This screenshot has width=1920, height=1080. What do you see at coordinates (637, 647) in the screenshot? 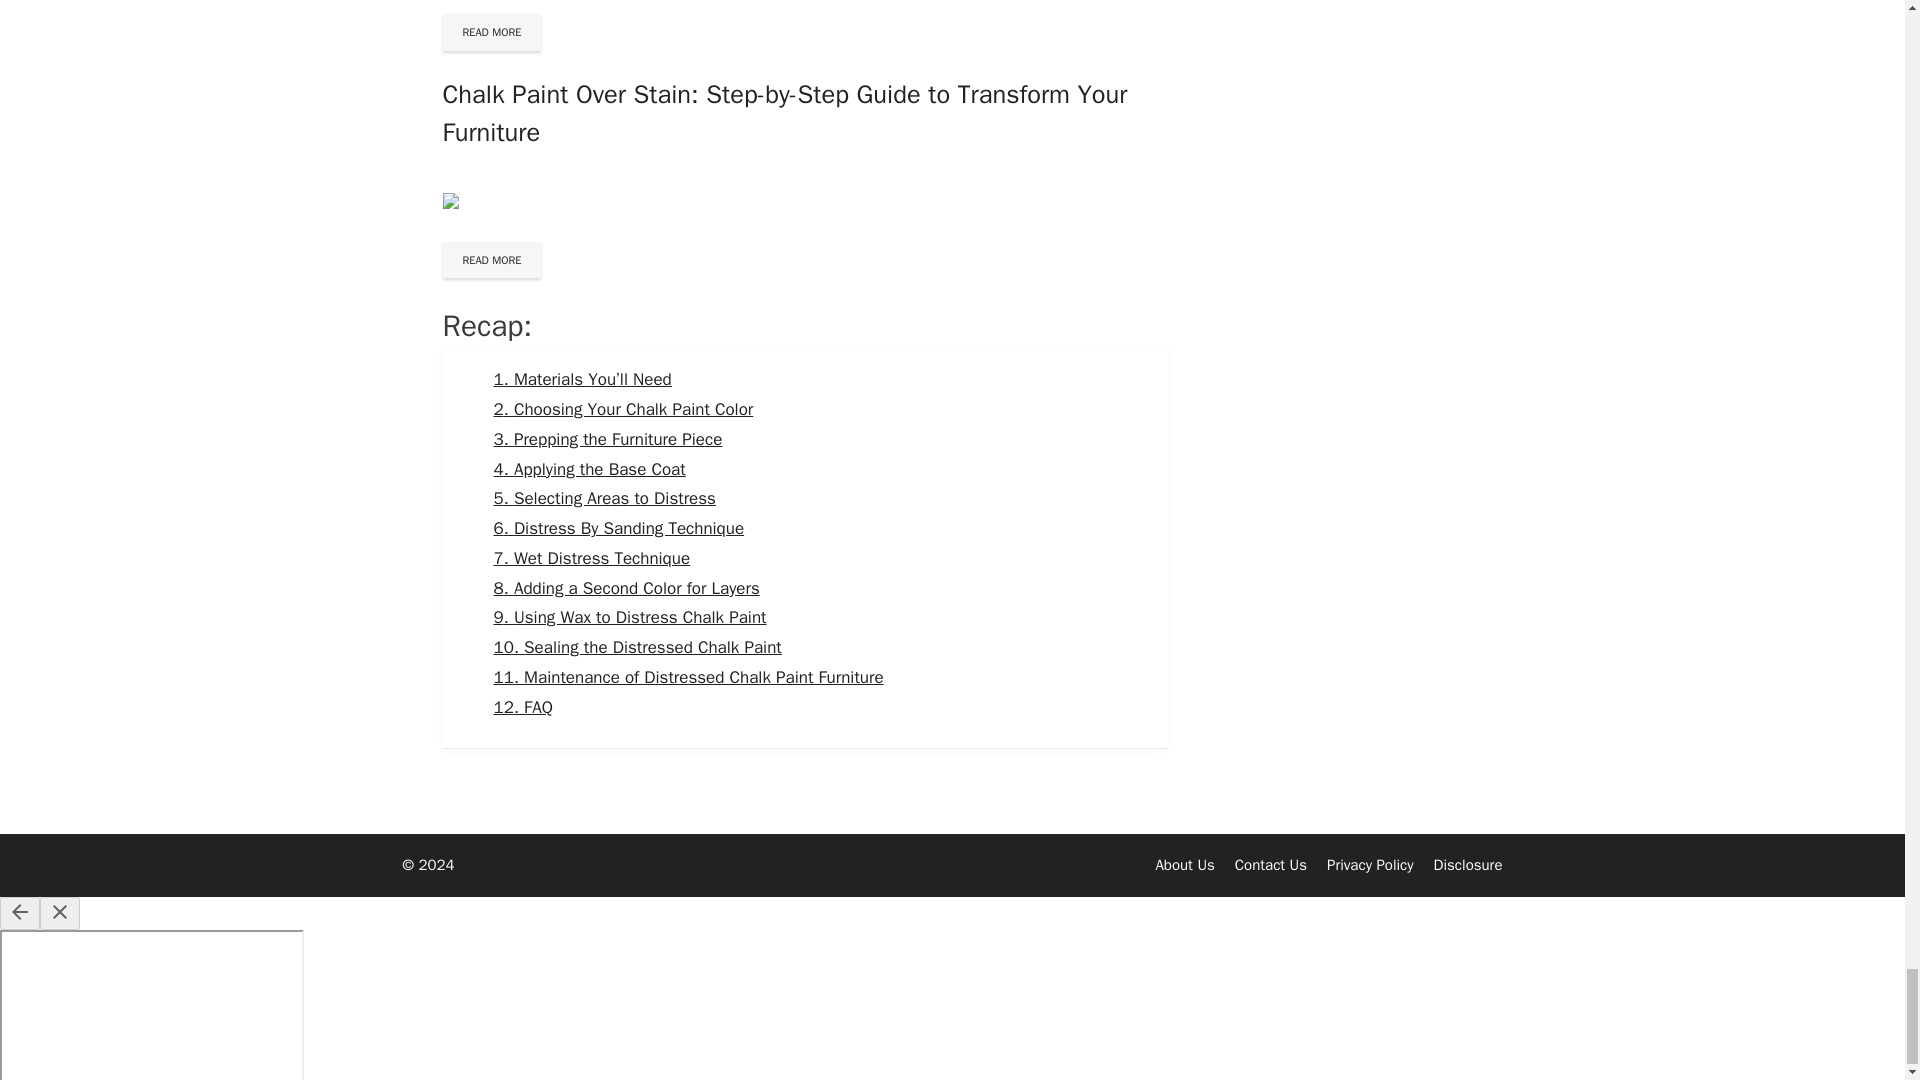
I see `Sealing the Distressed Chalk Paint` at bounding box center [637, 647].